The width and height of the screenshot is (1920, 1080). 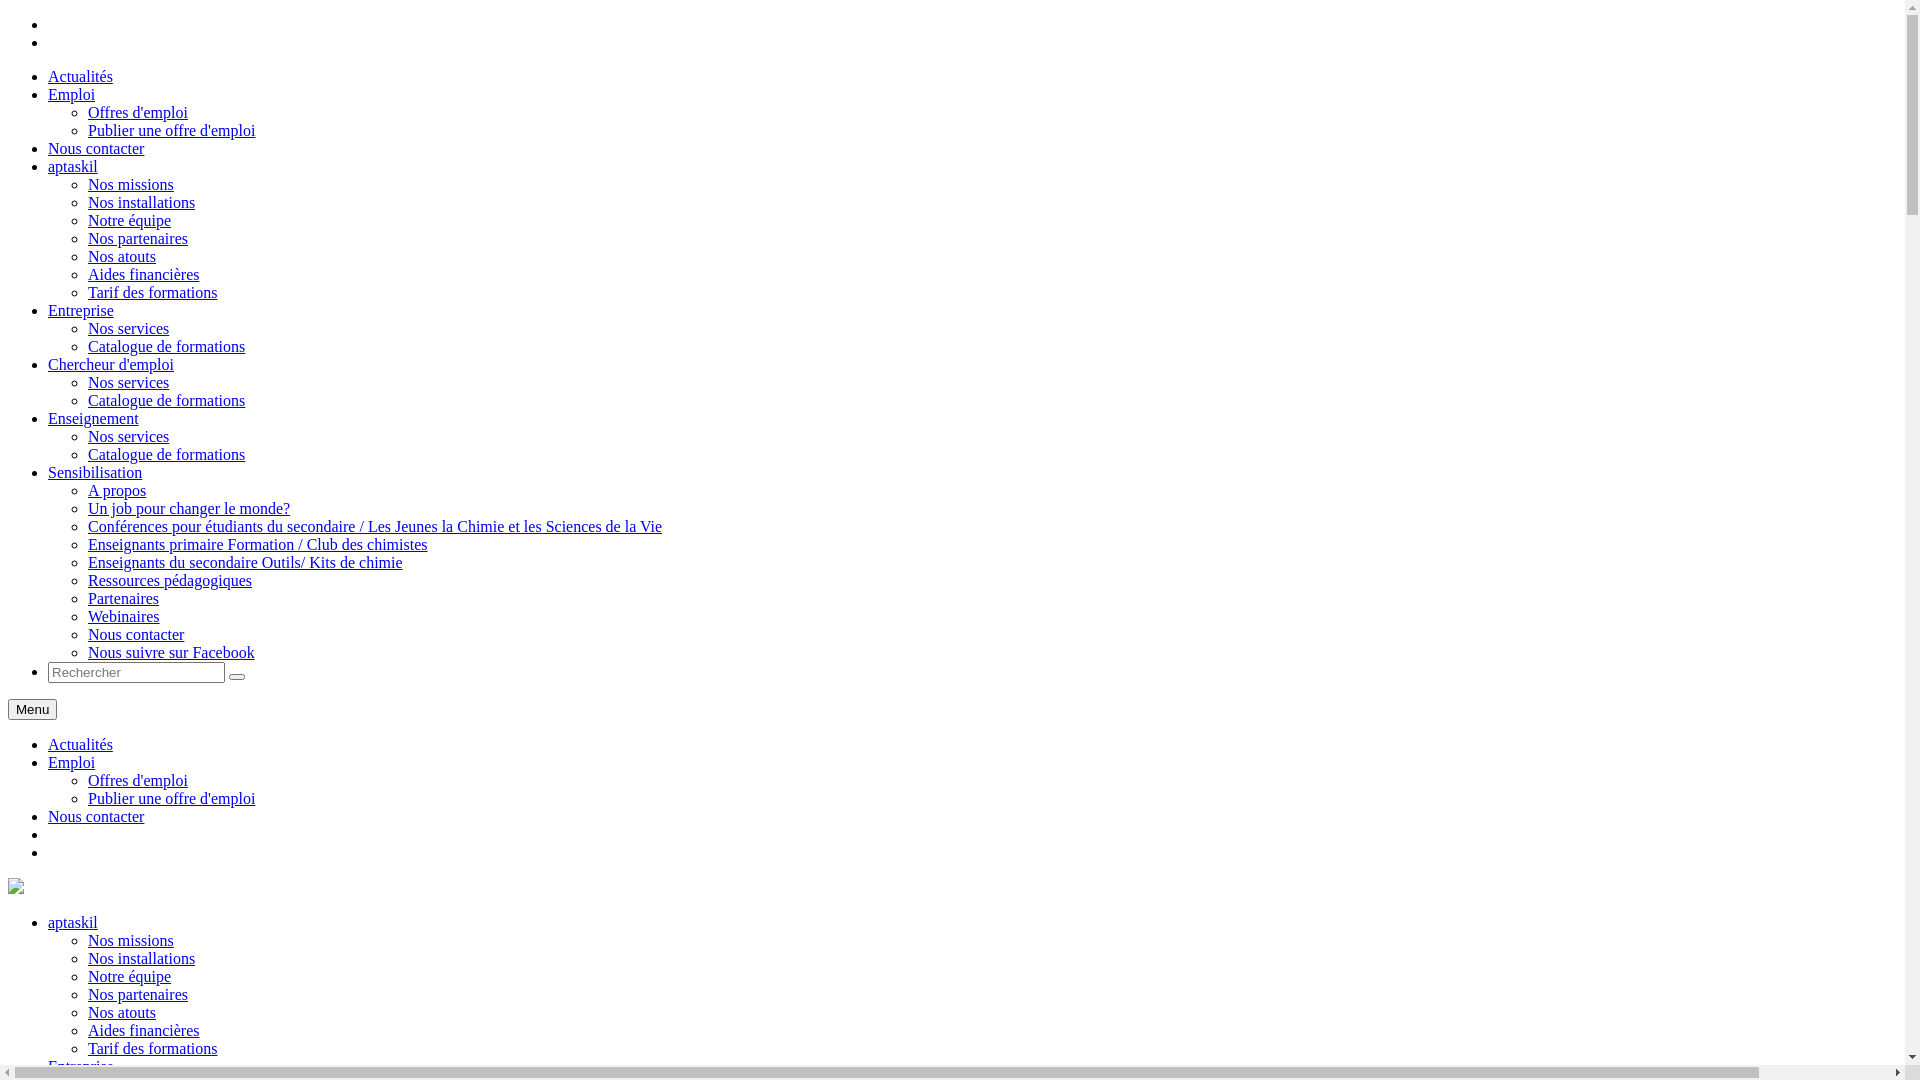 What do you see at coordinates (81, 310) in the screenshot?
I see `Entreprise` at bounding box center [81, 310].